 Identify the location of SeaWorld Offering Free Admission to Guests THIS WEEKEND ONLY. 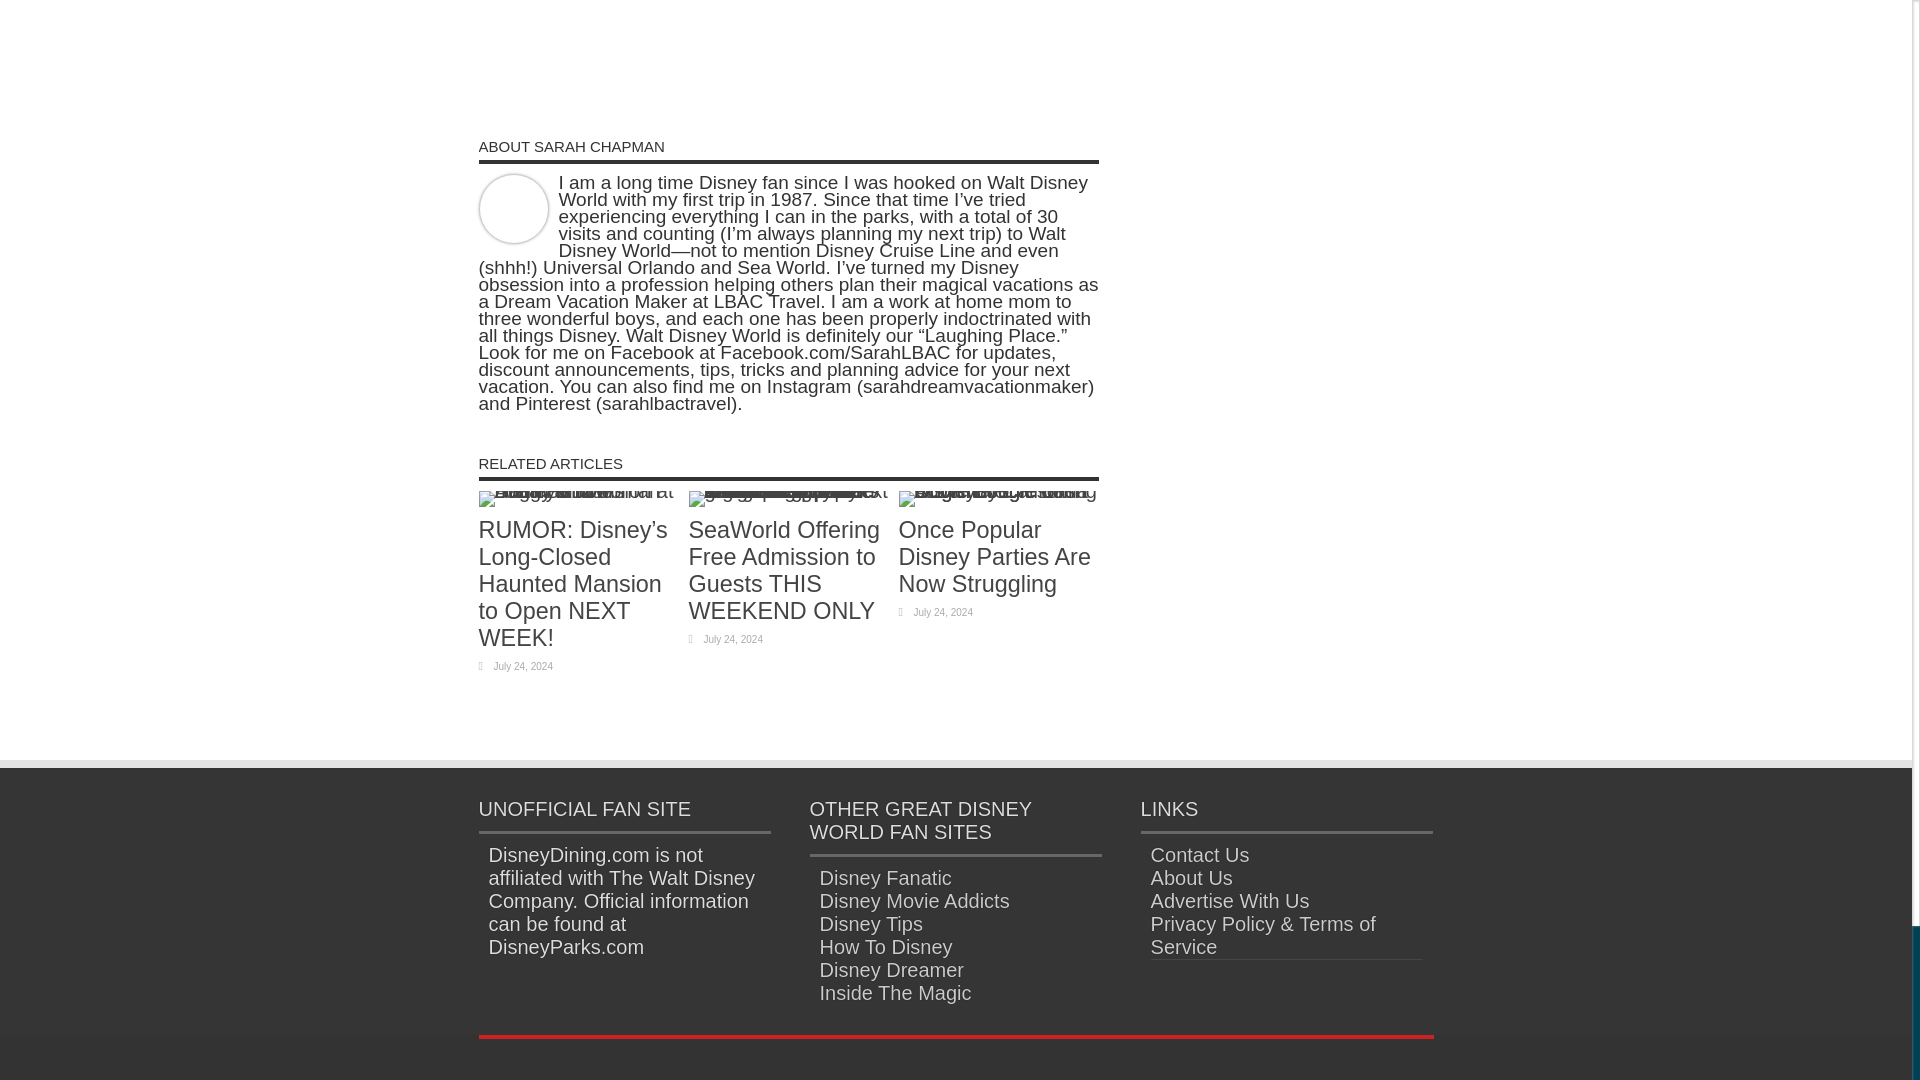
(783, 570).